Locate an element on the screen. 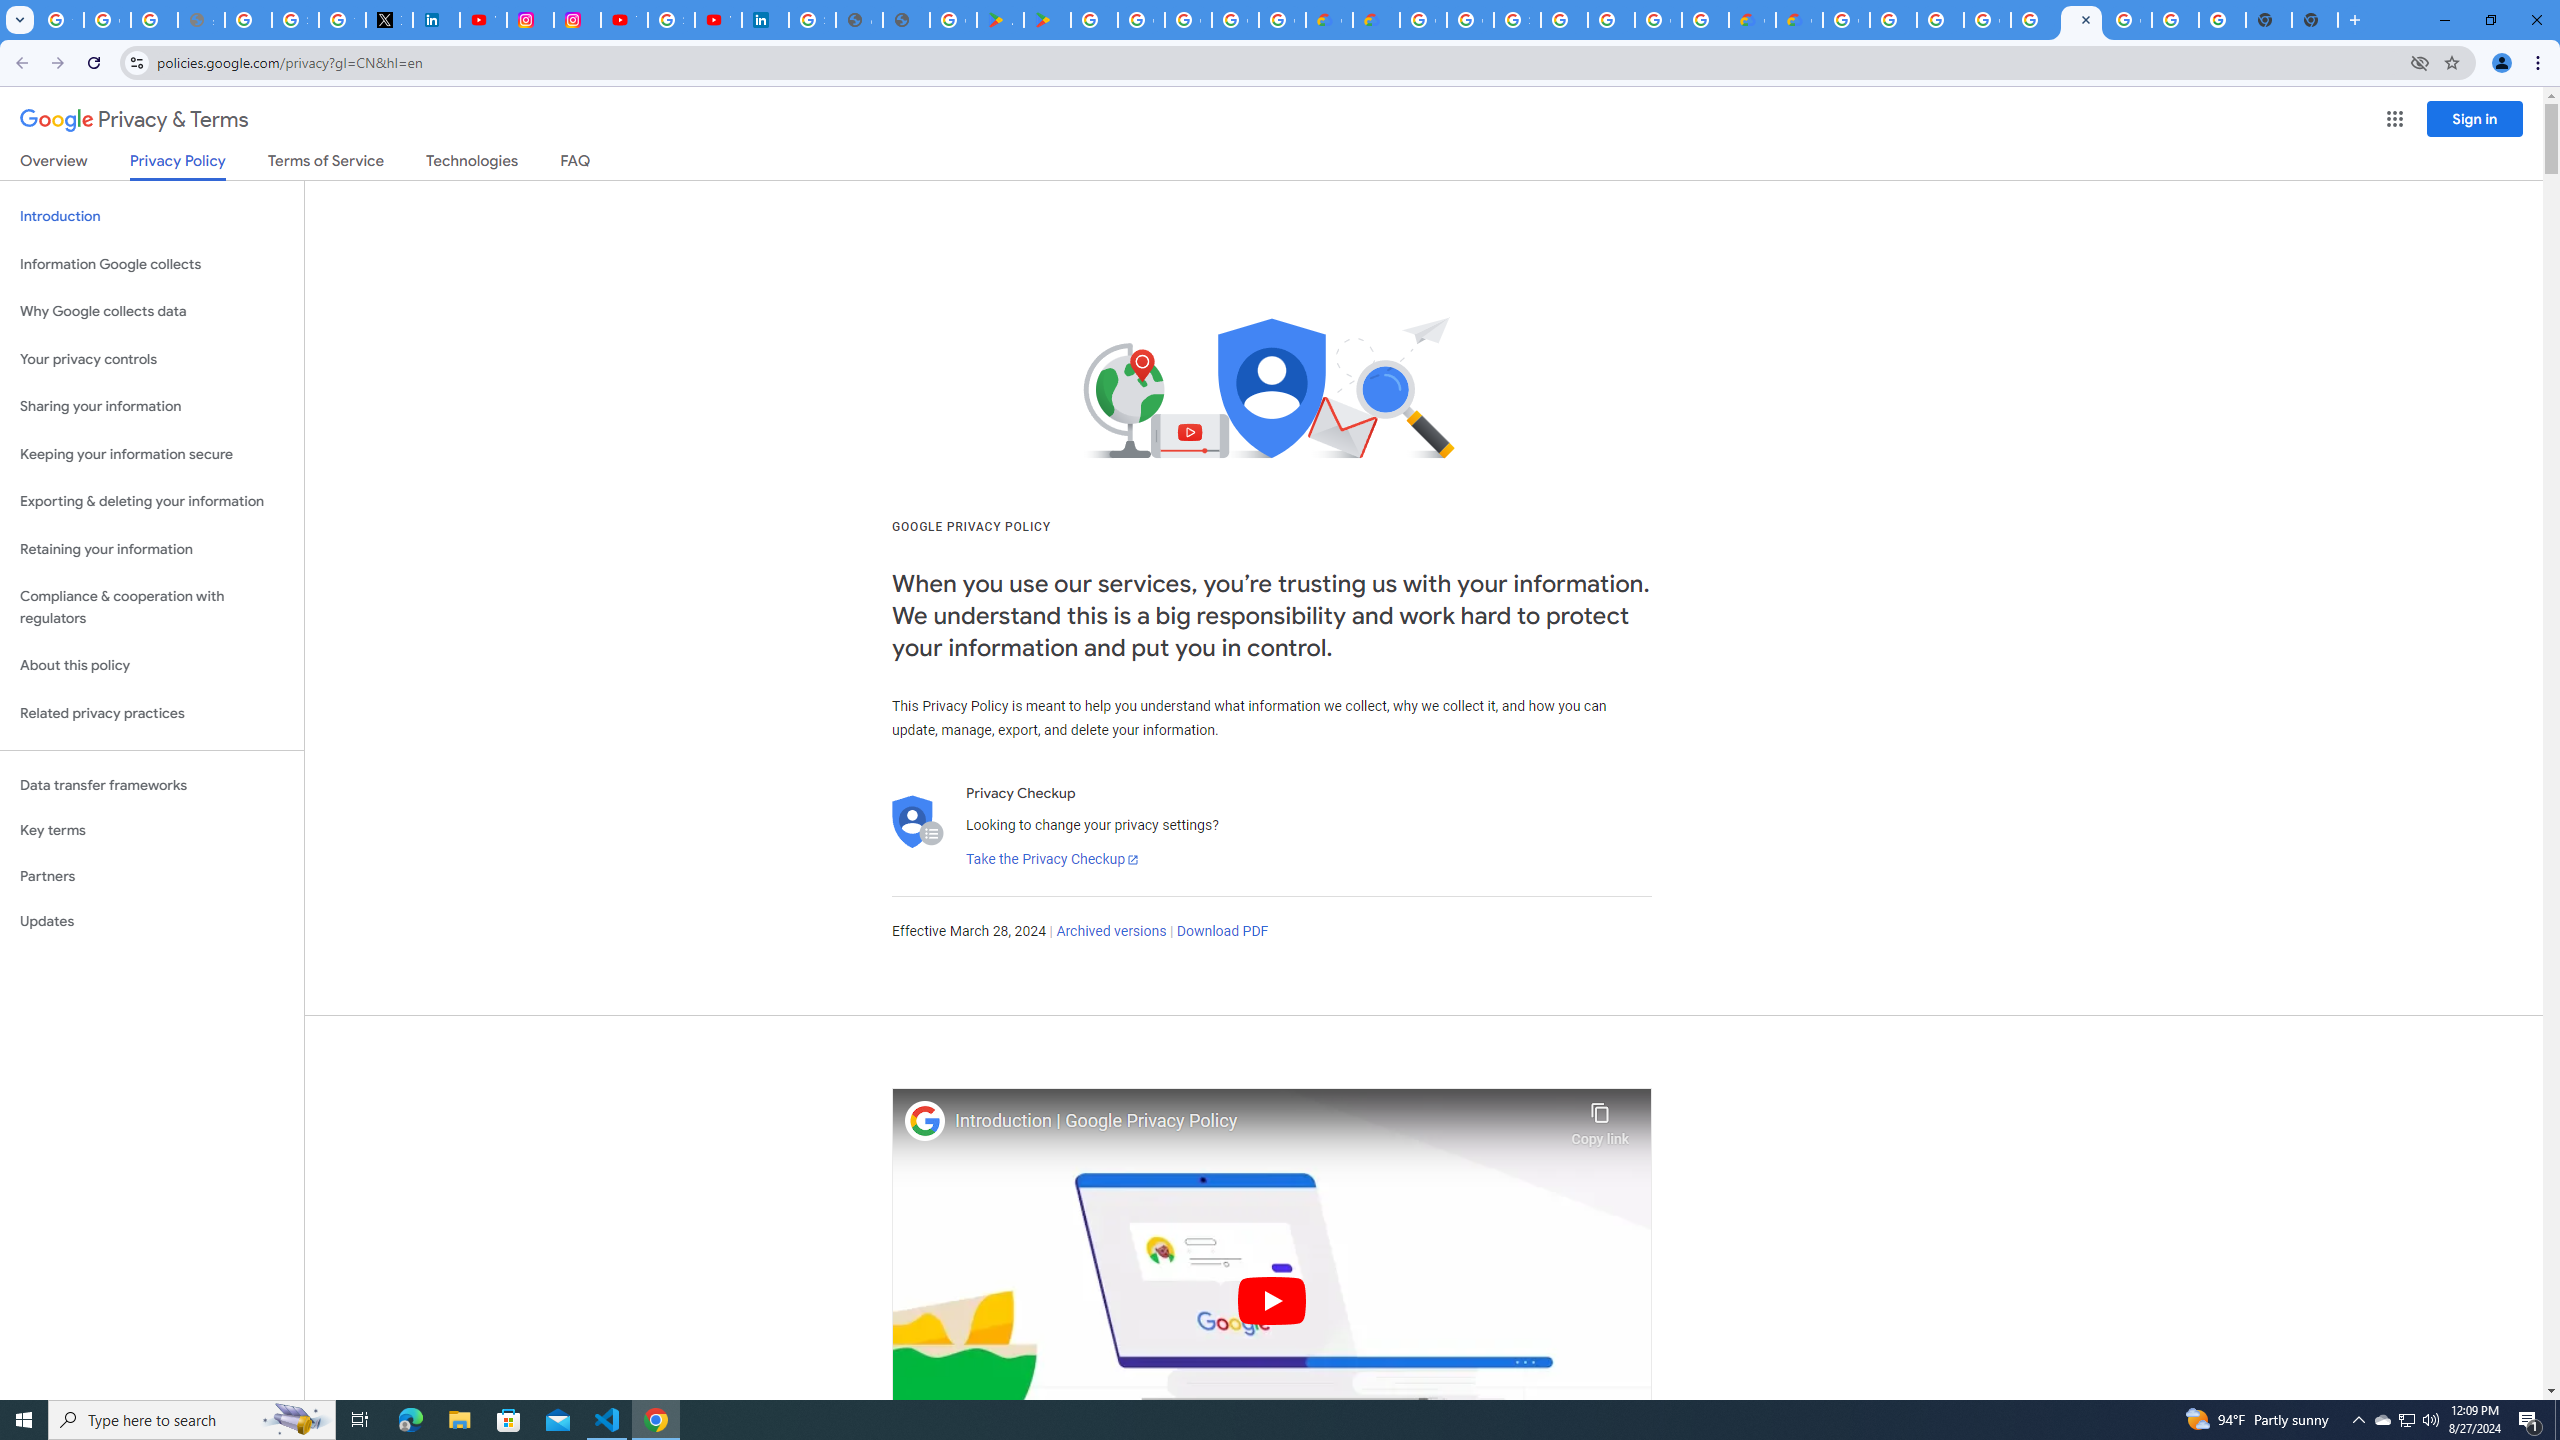  Terms of Service is located at coordinates (325, 164).